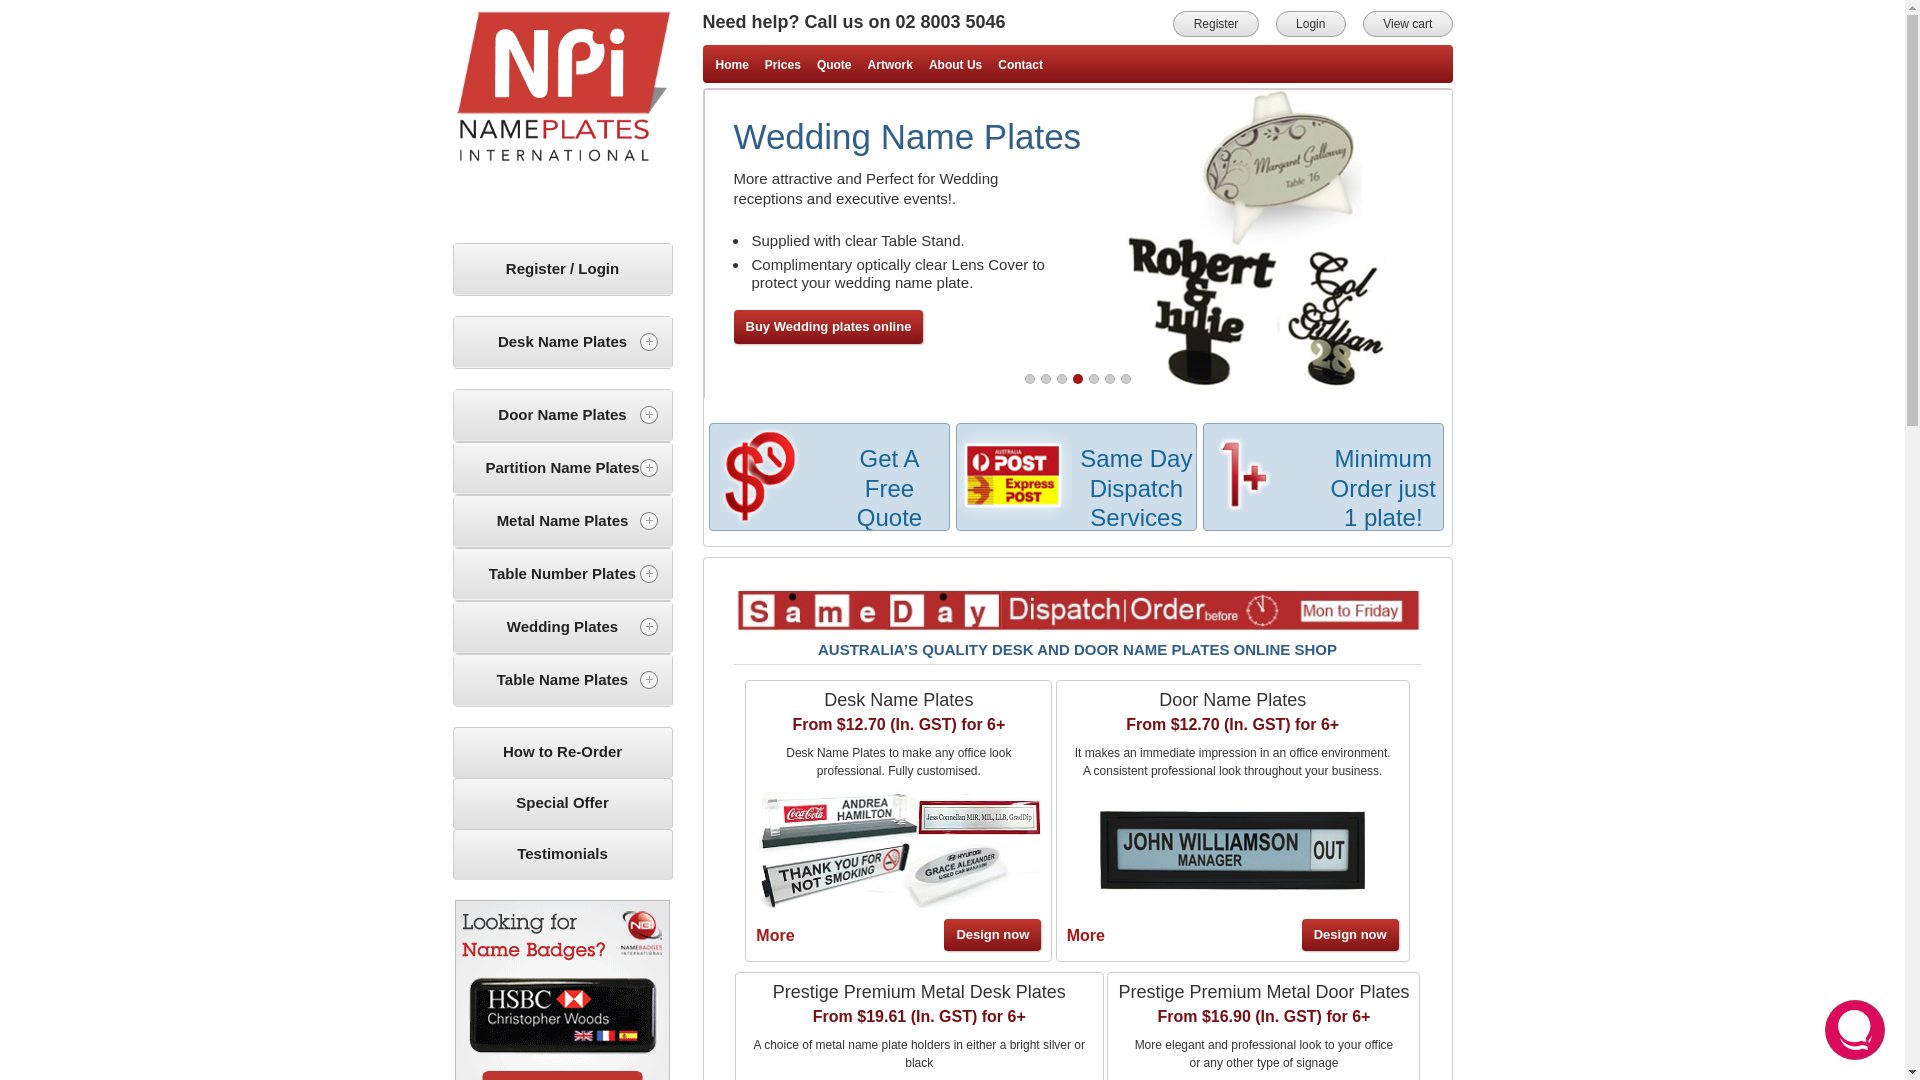  What do you see at coordinates (563, 342) in the screenshot?
I see `Desk Name Plates` at bounding box center [563, 342].